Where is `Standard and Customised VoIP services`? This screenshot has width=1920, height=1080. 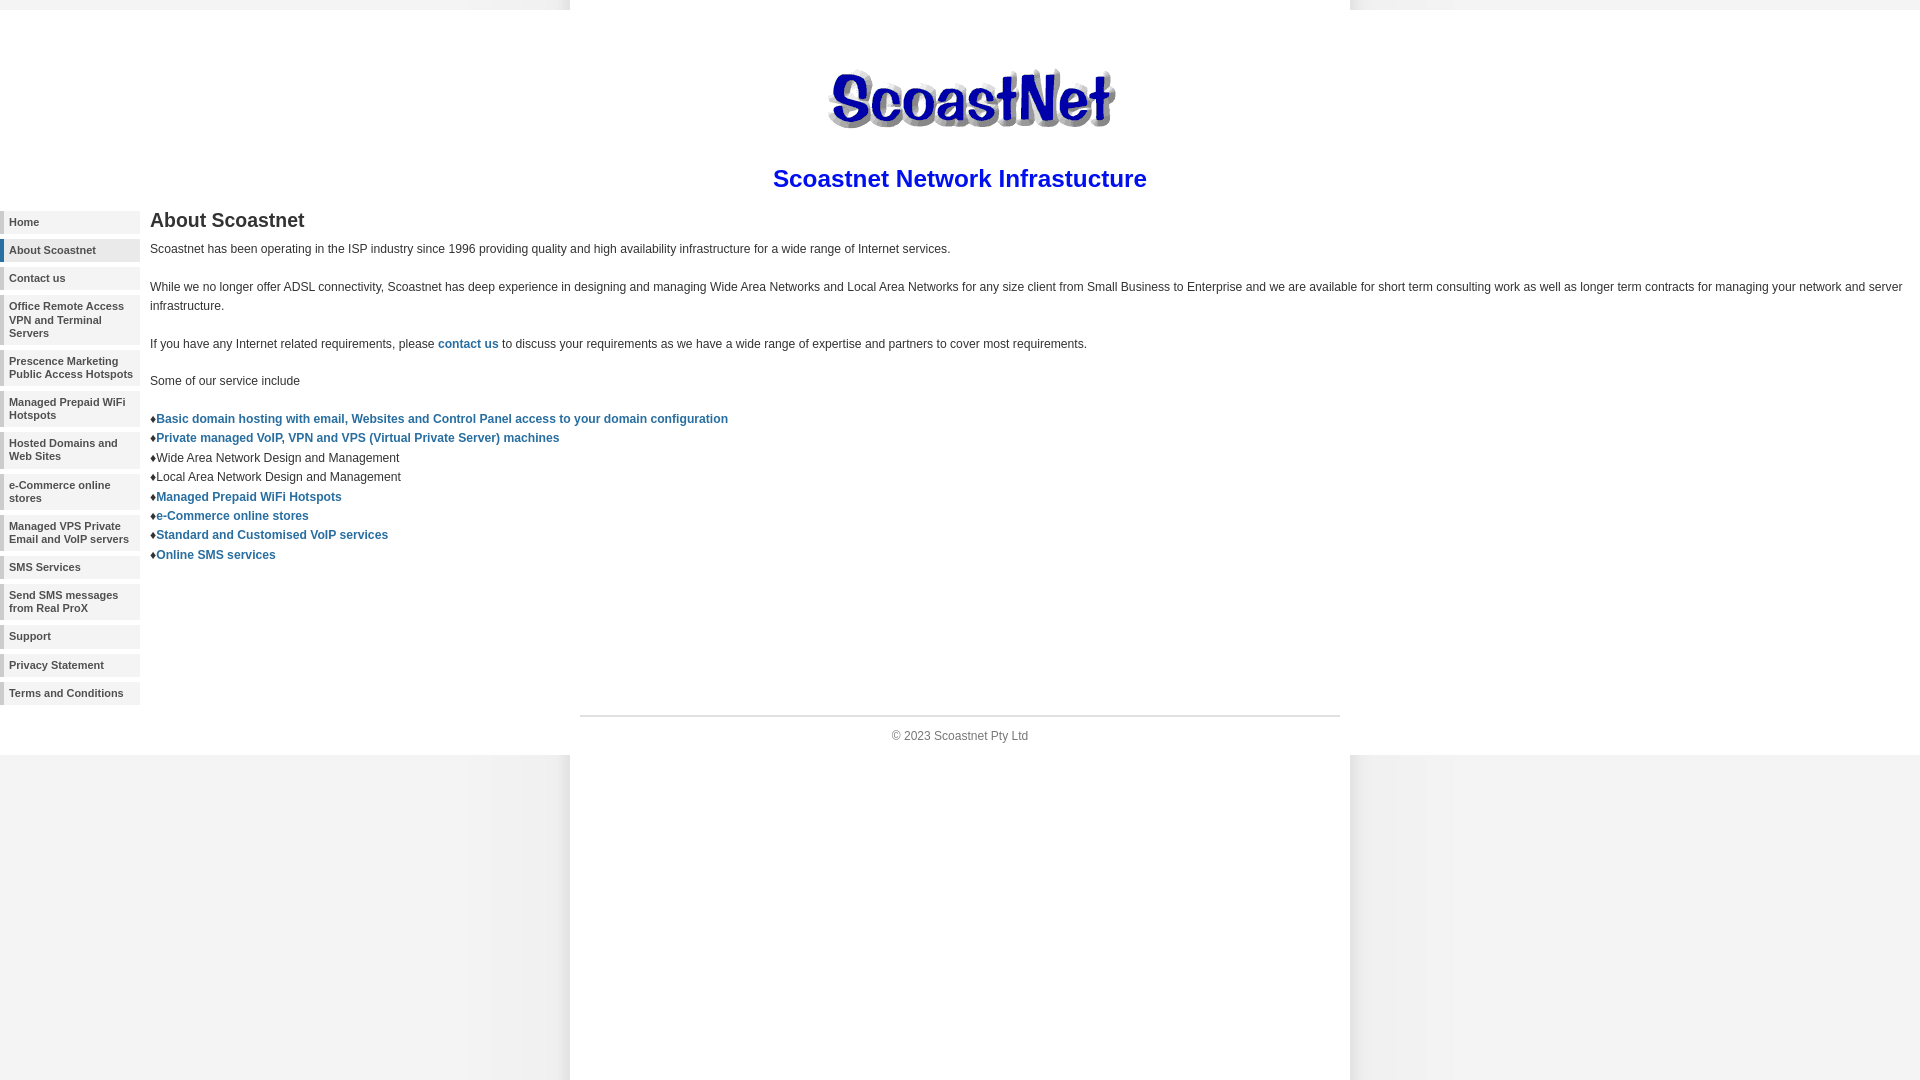
Standard and Customised VoIP services is located at coordinates (272, 535).